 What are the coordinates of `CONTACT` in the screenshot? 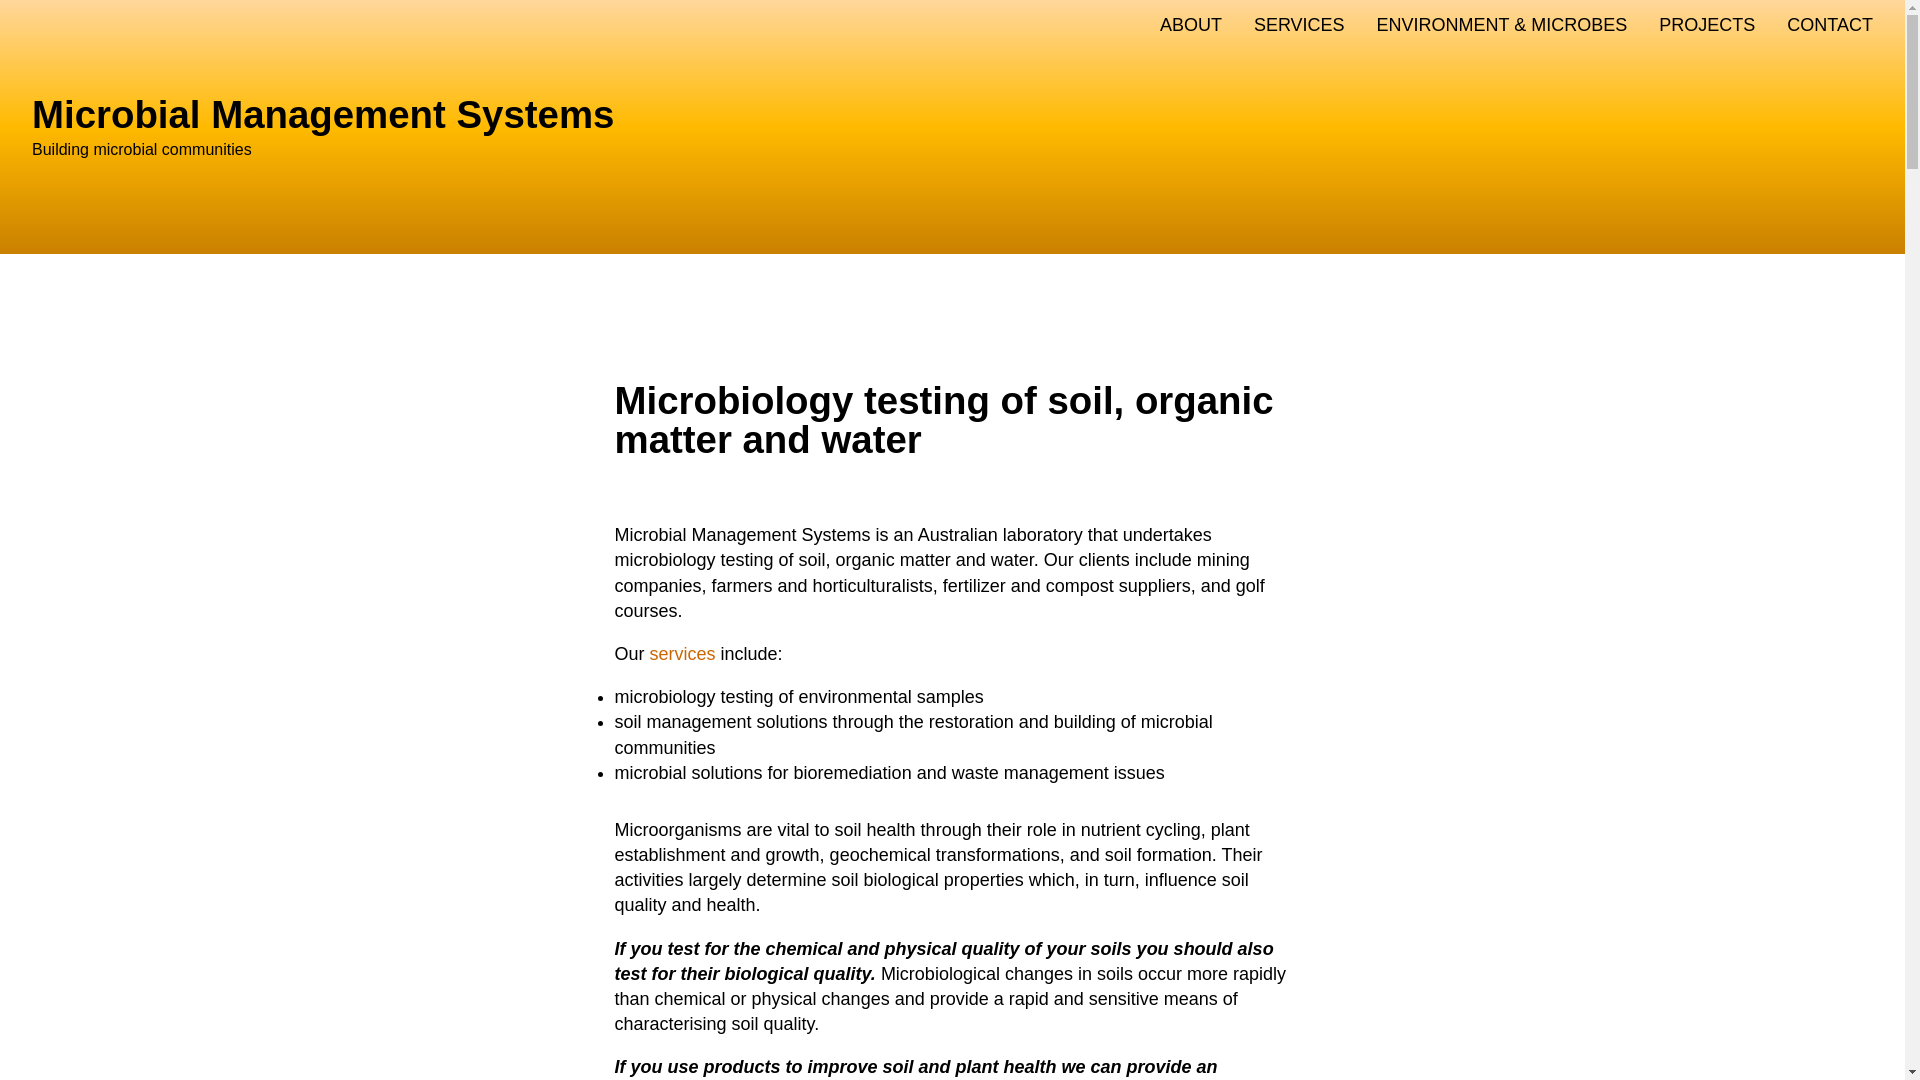 It's located at (1830, 26).